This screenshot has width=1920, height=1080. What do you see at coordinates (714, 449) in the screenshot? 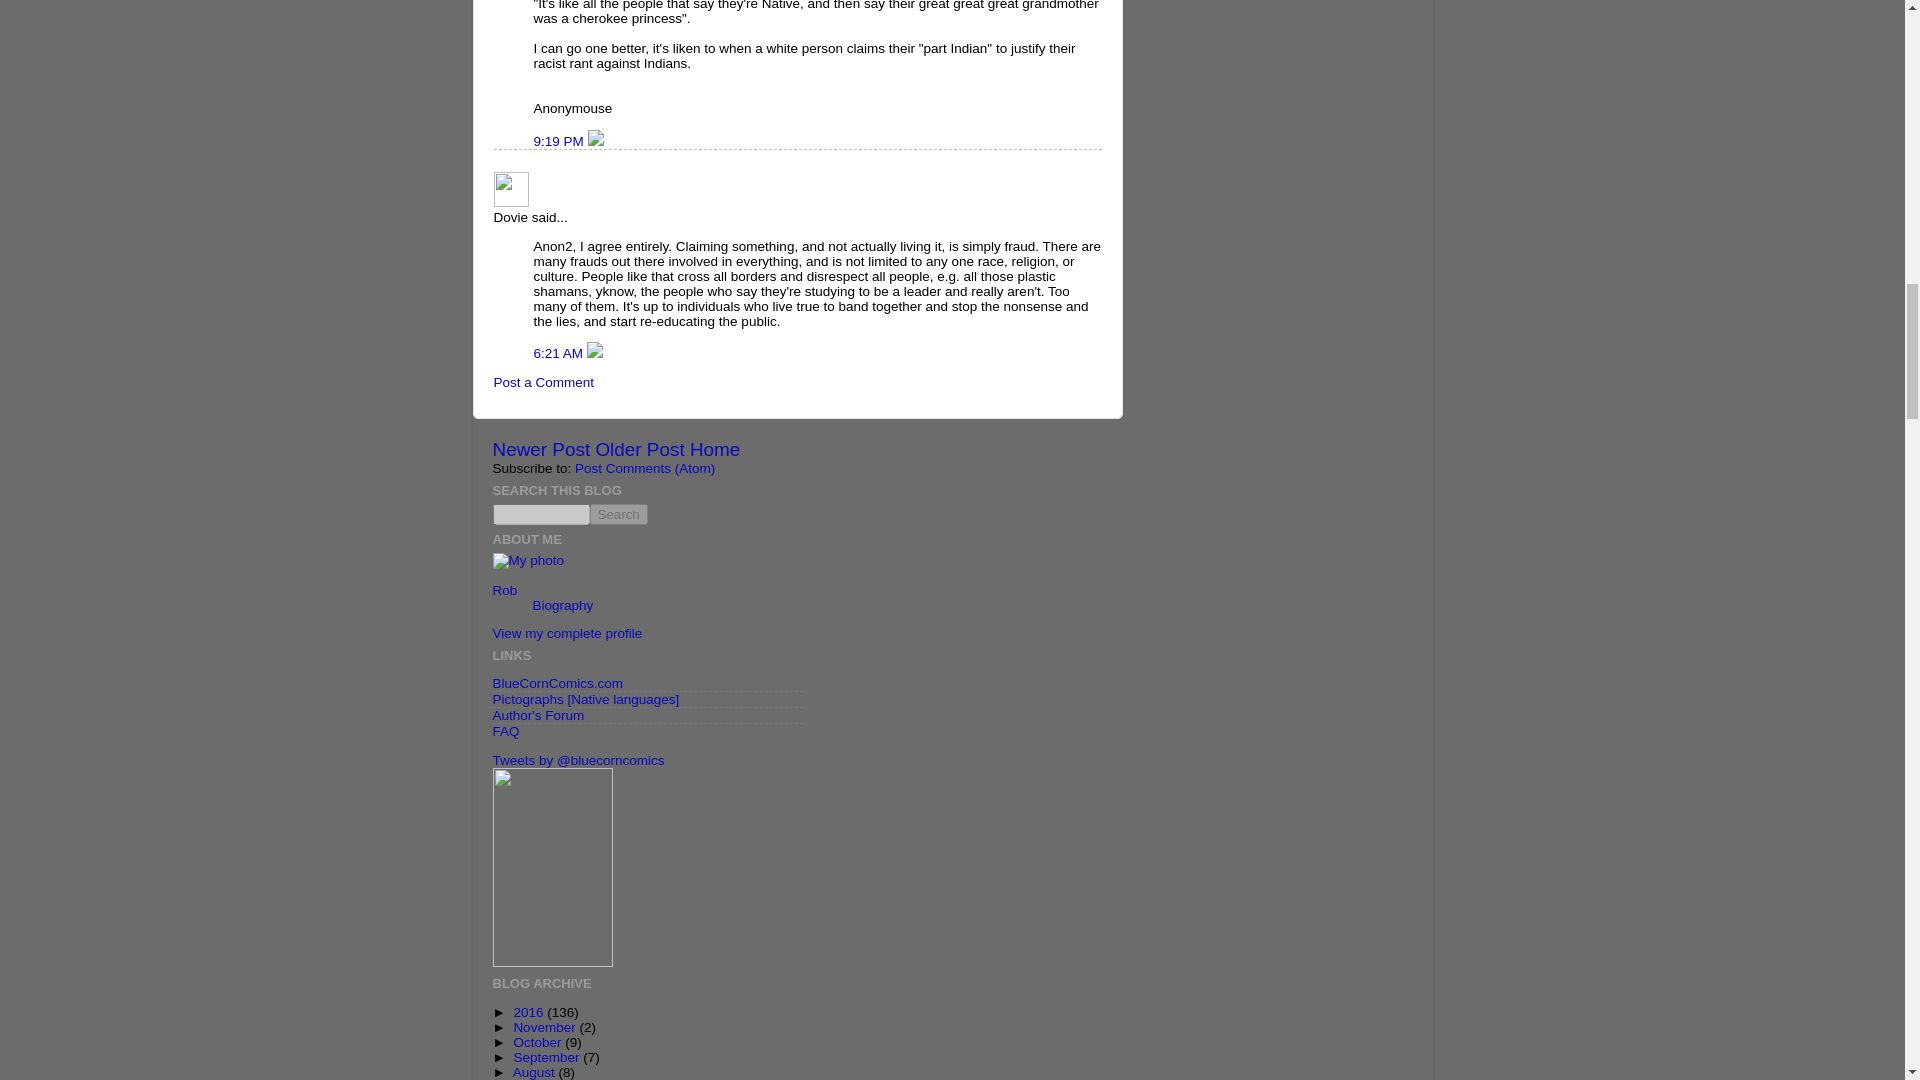
I see `Home` at bounding box center [714, 449].